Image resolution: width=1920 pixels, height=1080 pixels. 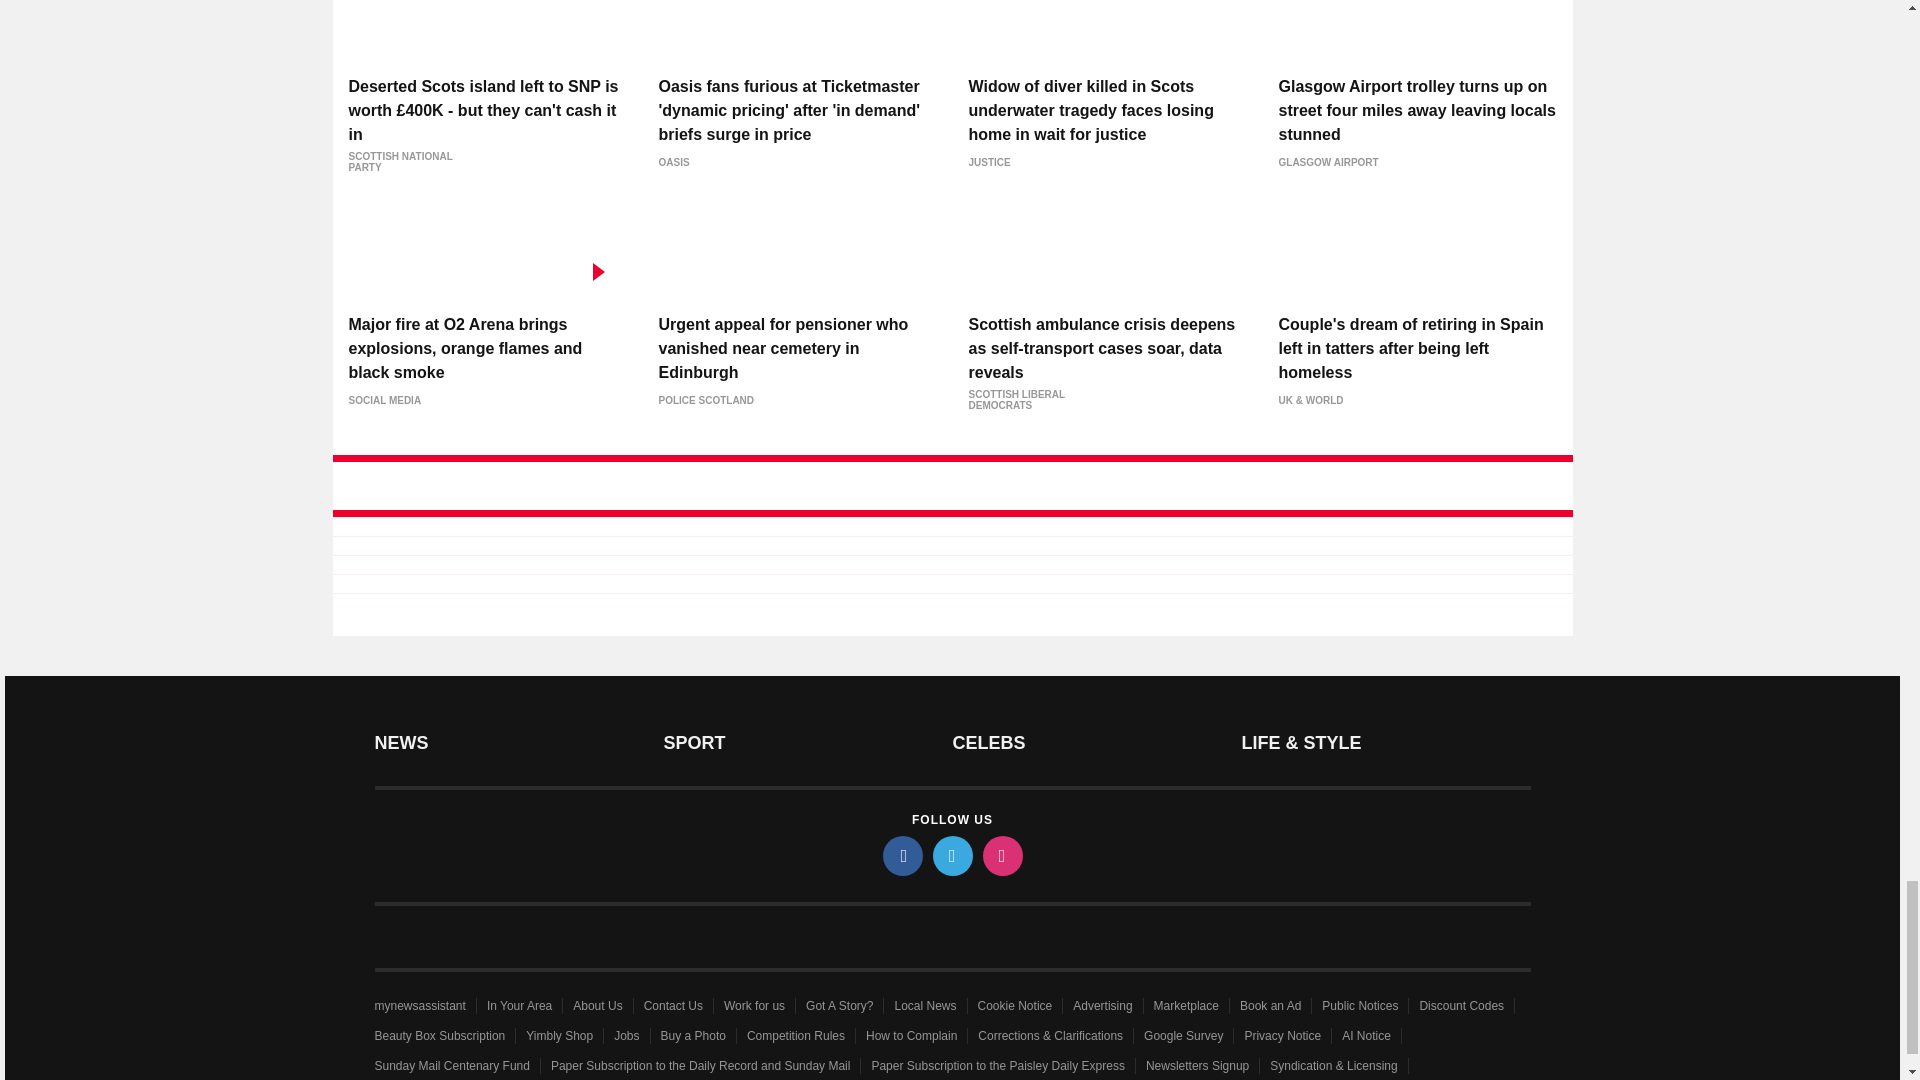 I want to click on twitter, so click(x=951, y=855).